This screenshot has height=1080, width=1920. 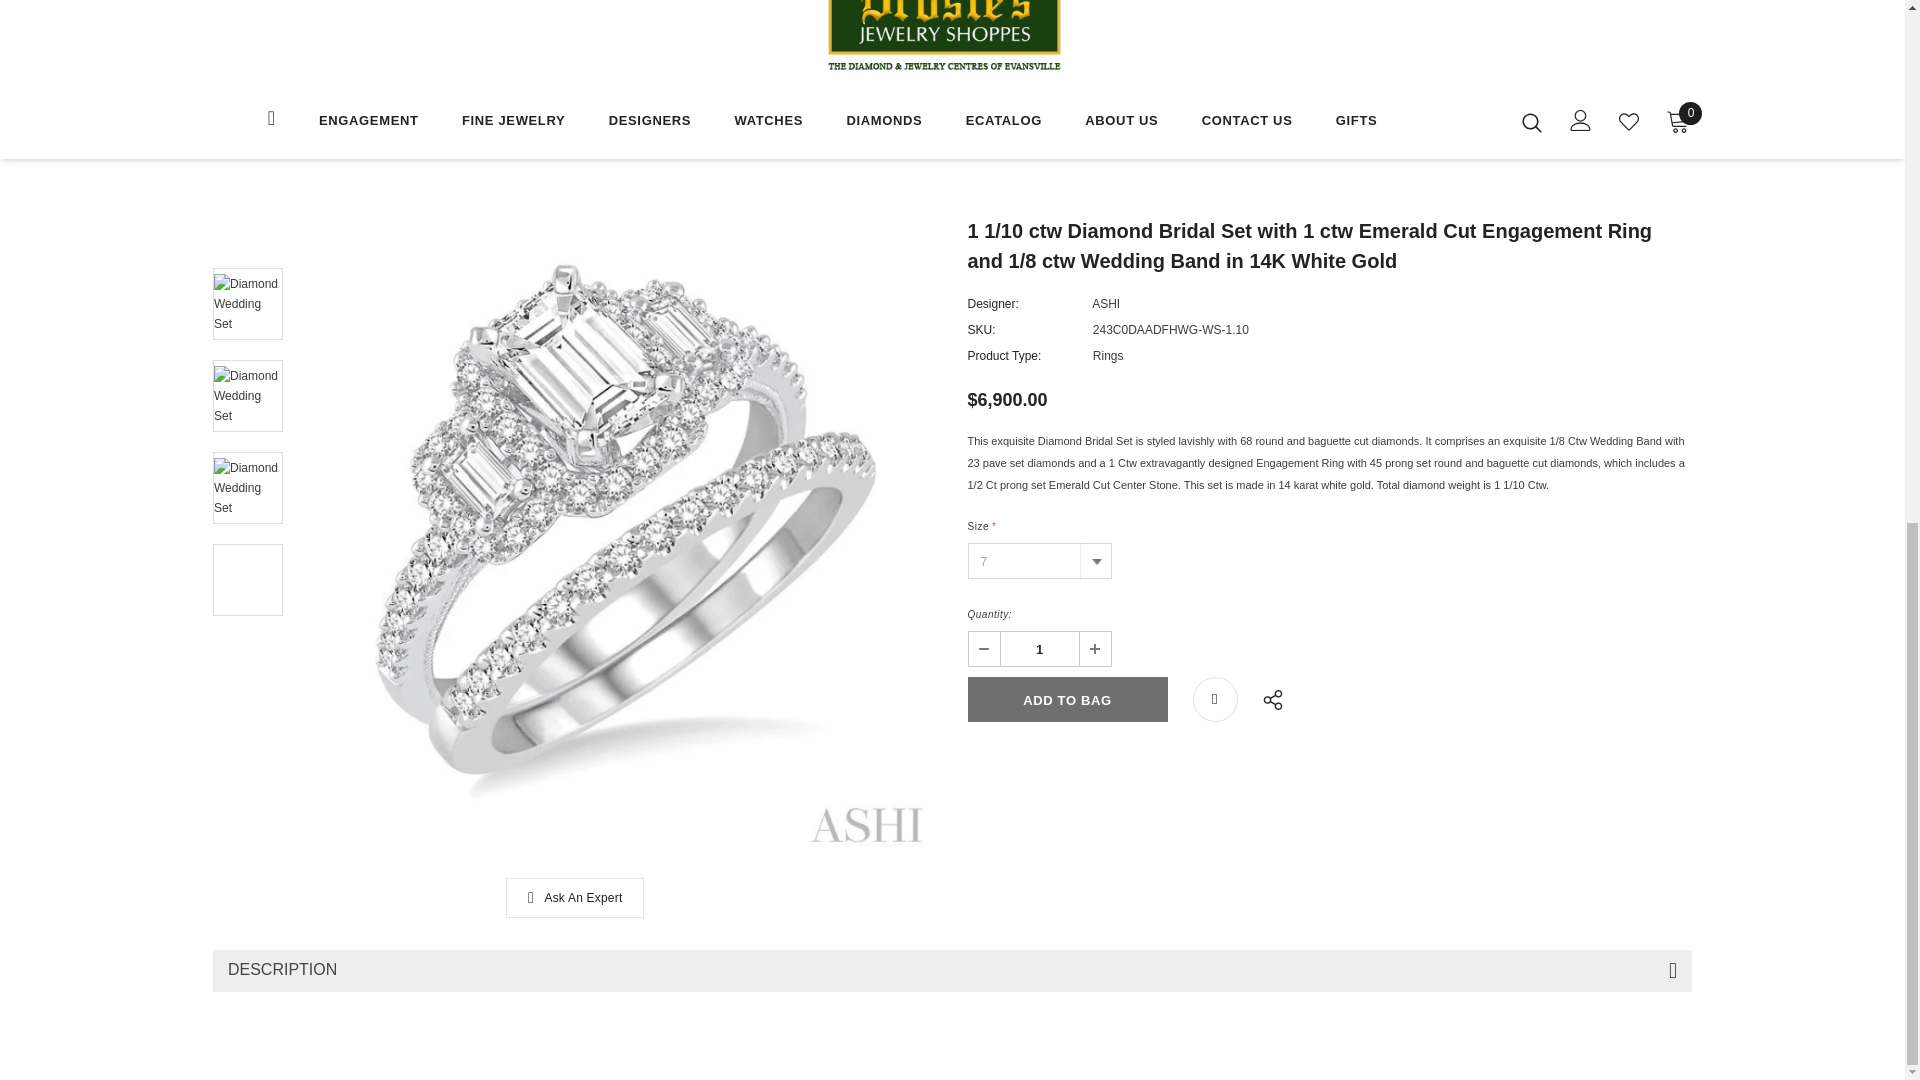 I want to click on Search, so click(x=1532, y=122).